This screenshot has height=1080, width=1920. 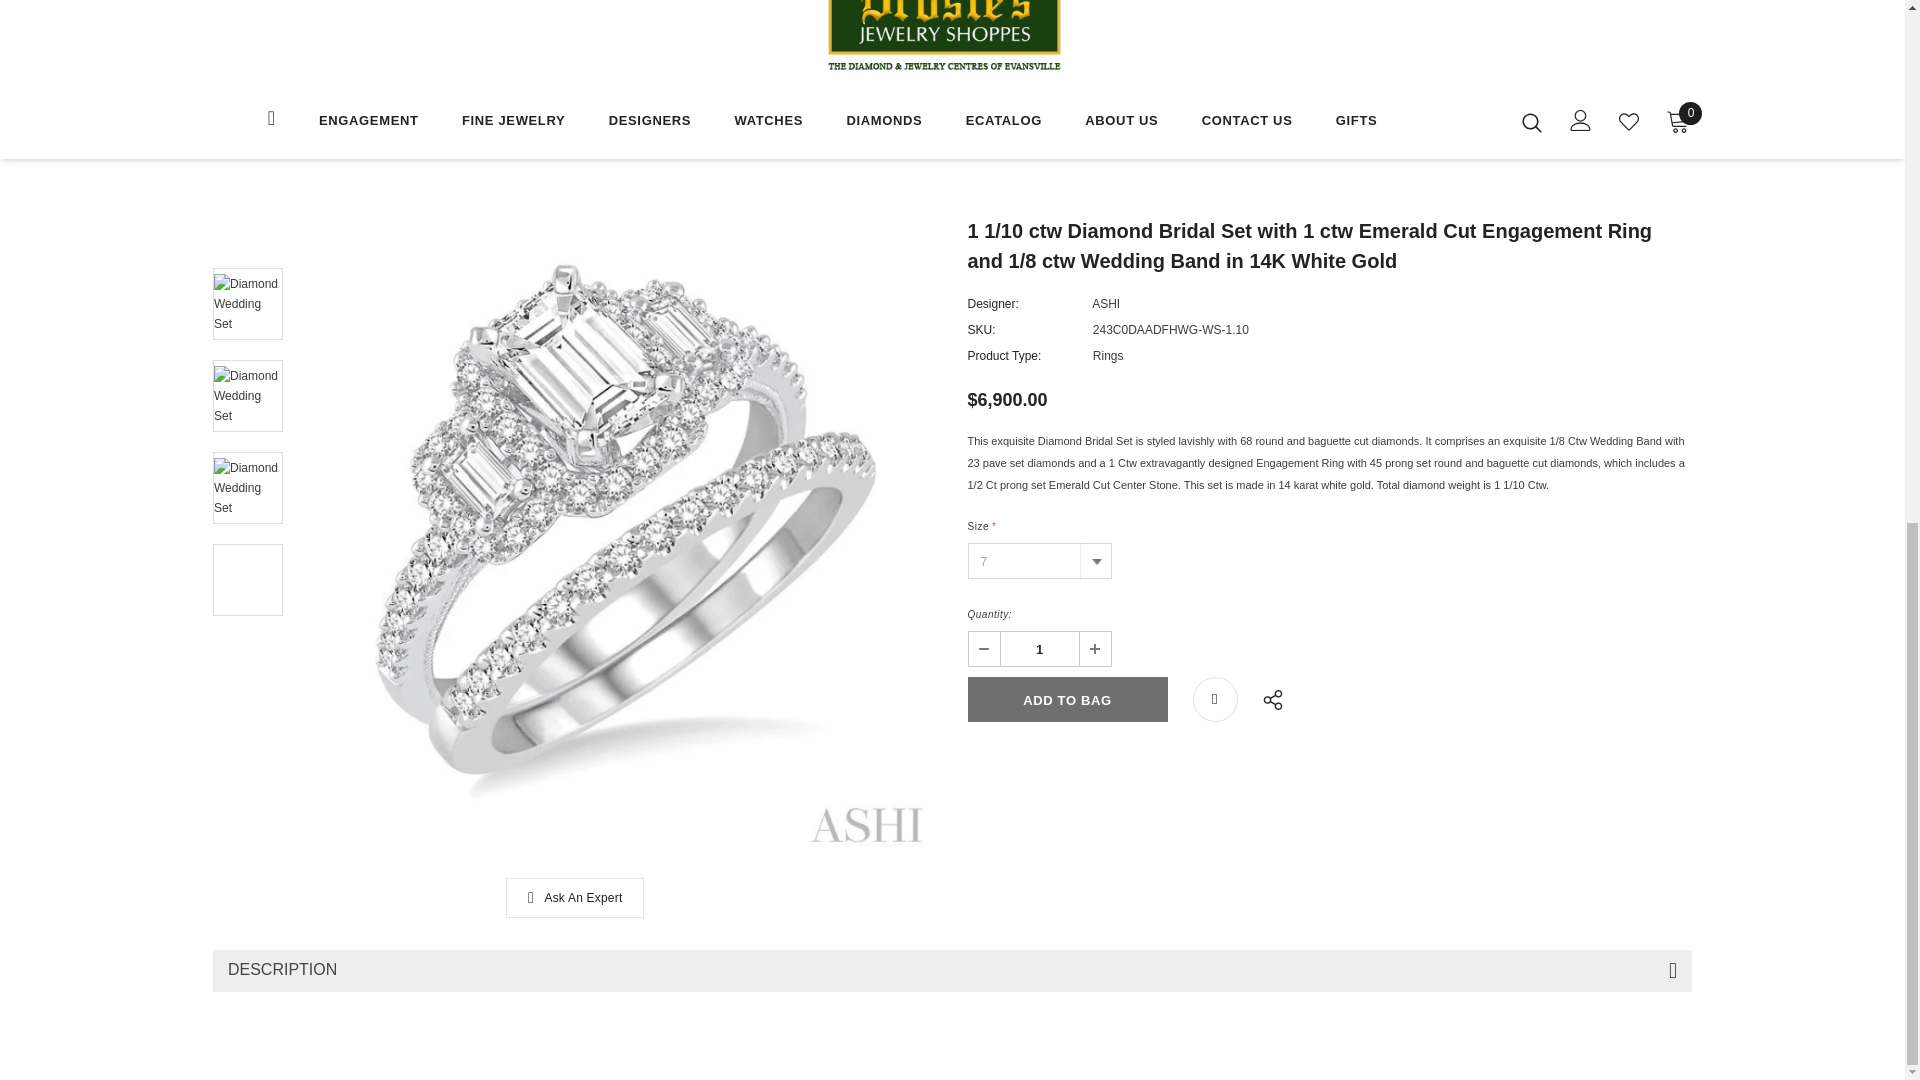 I want to click on Search, so click(x=1532, y=122).